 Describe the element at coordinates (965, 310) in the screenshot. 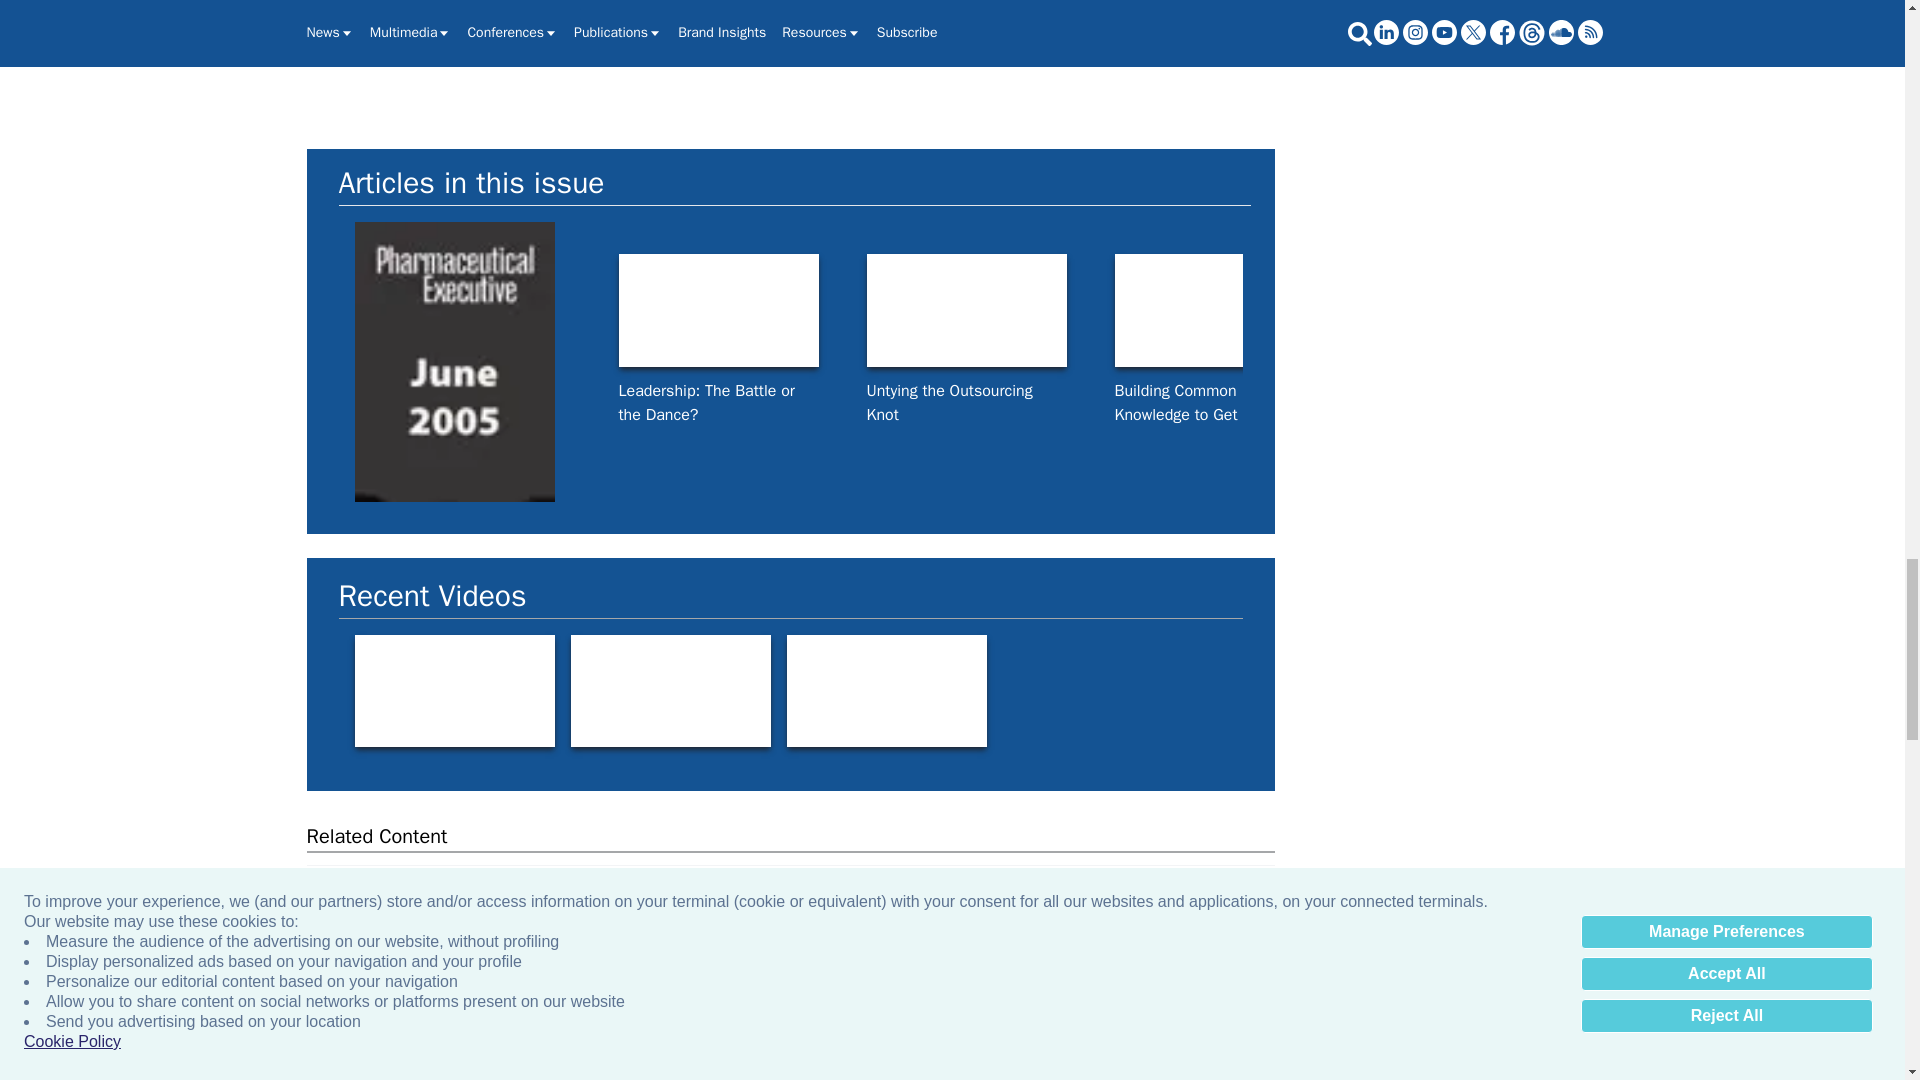

I see `i1-170719-1408680939779.jpg` at that location.